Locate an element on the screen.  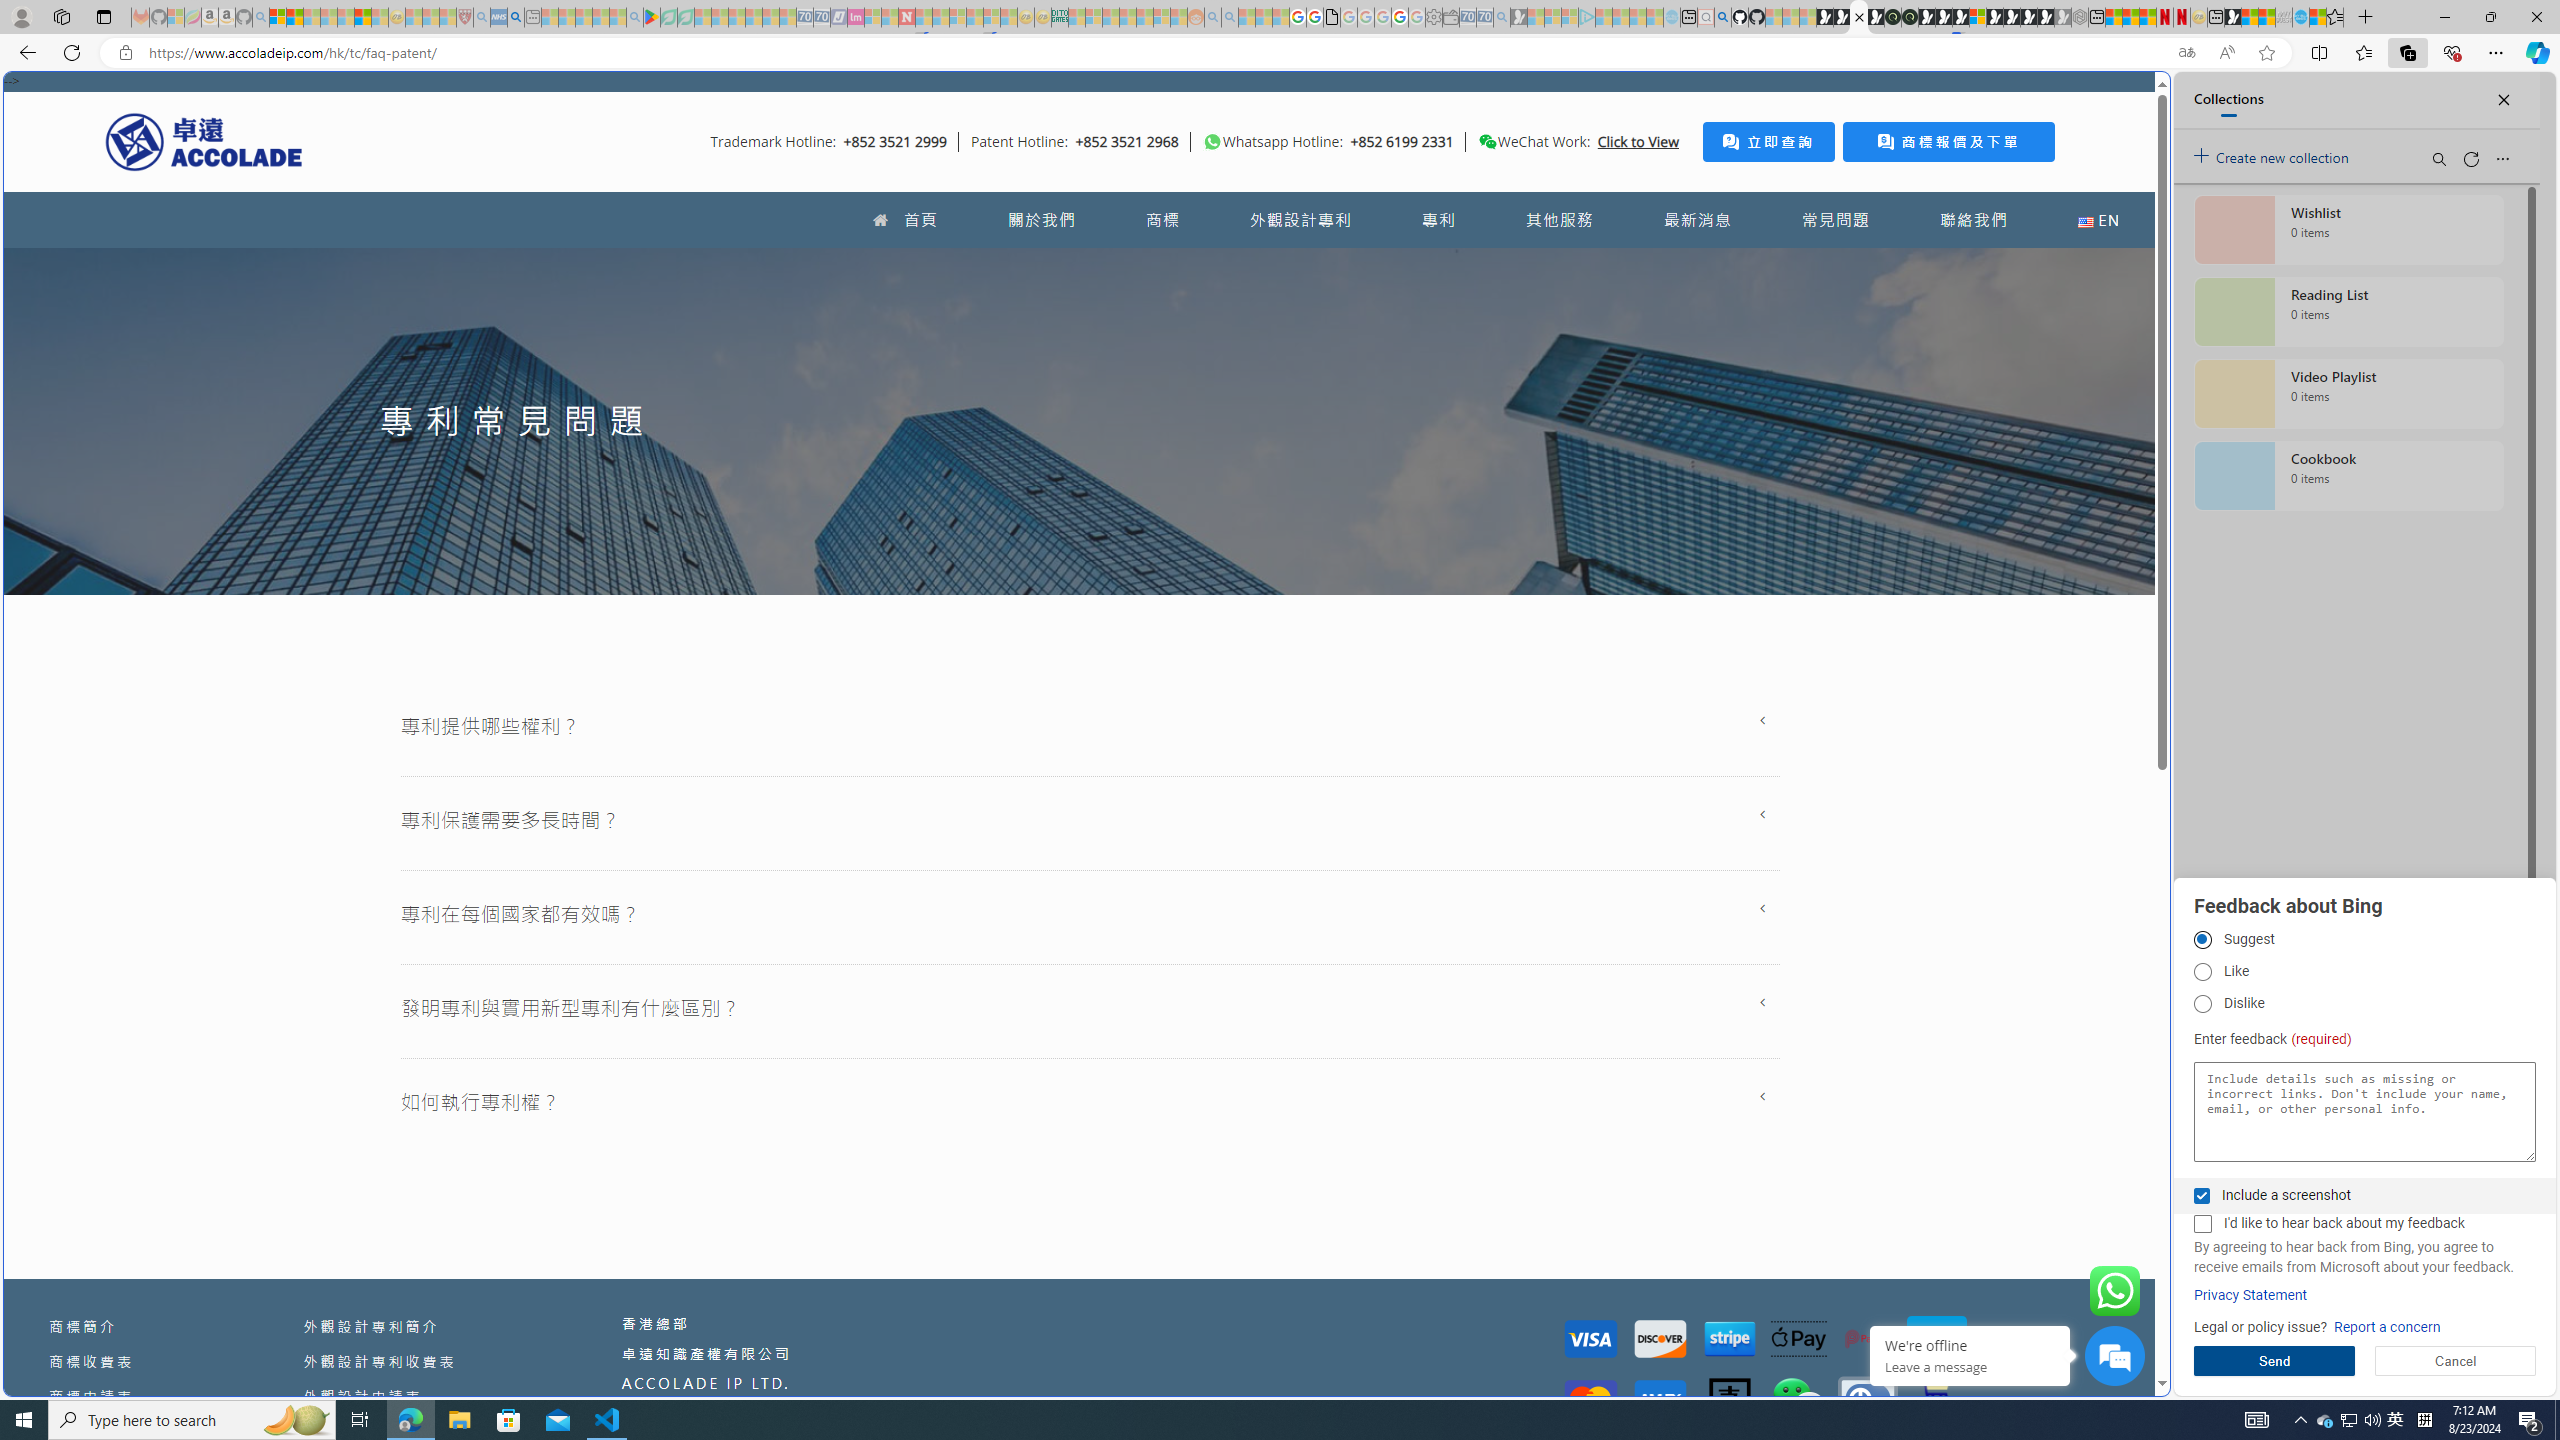
EN is located at coordinates (2098, 220).